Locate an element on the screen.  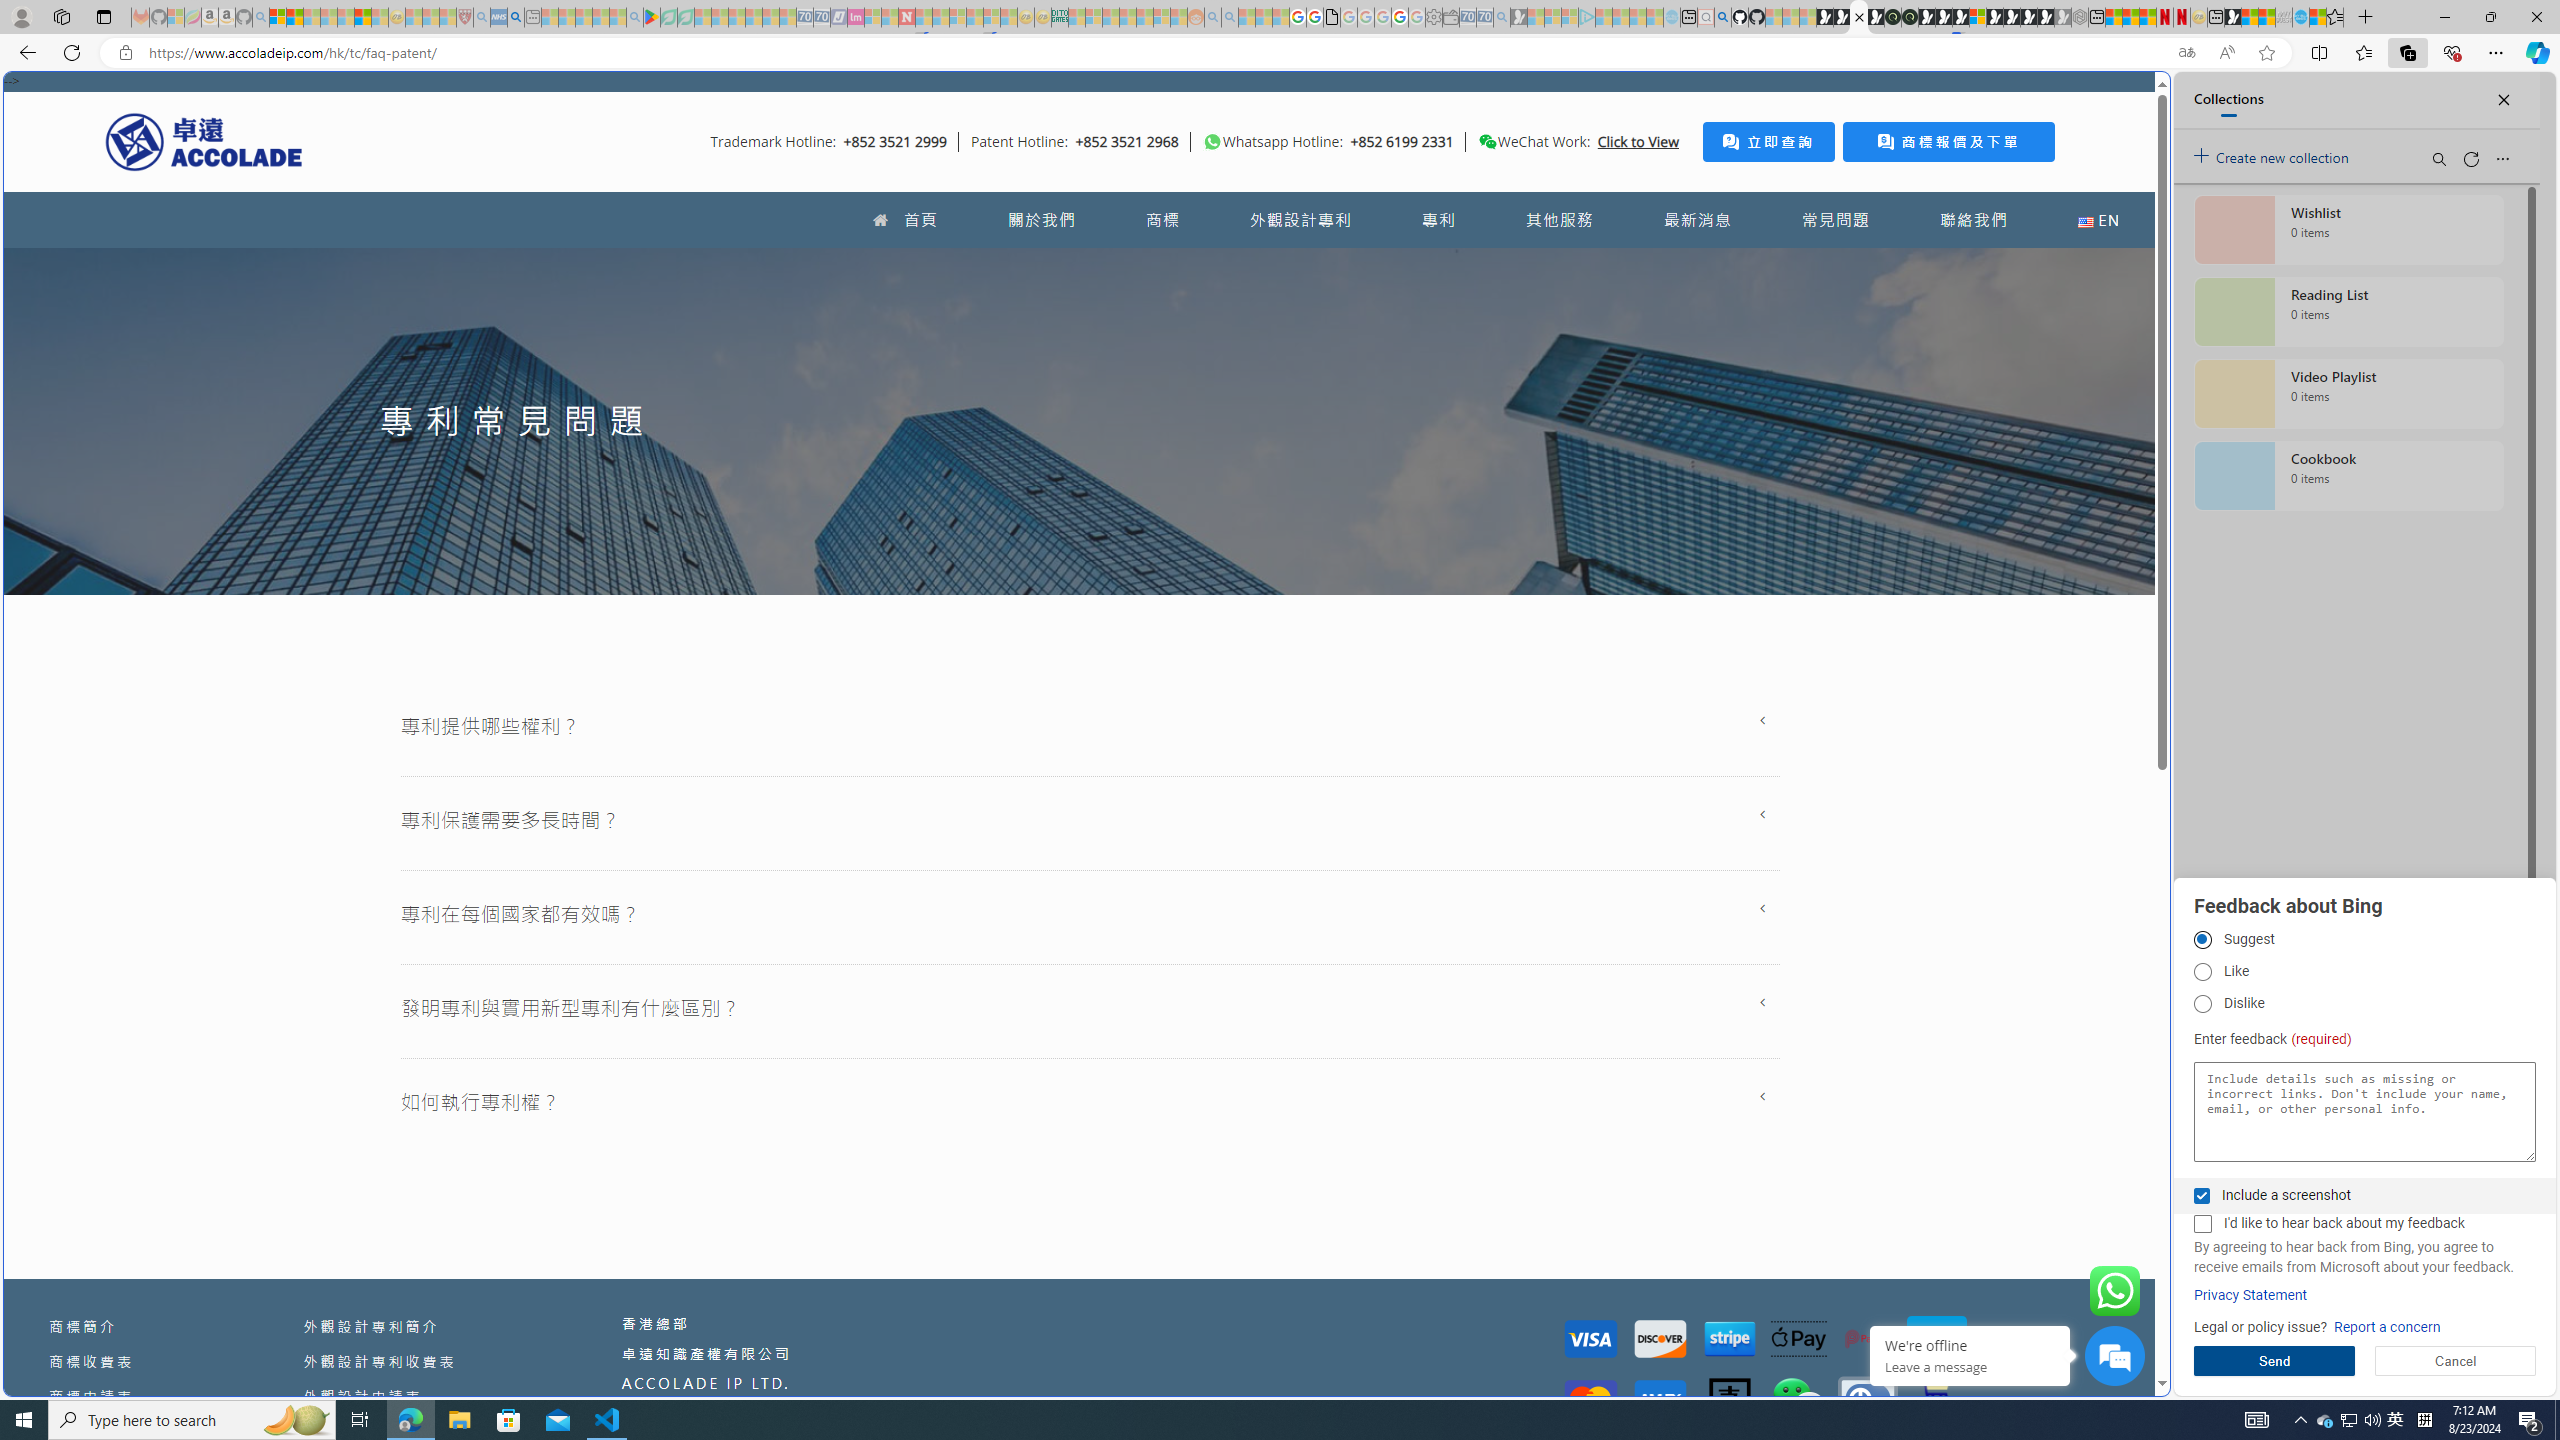
EN is located at coordinates (2098, 220).